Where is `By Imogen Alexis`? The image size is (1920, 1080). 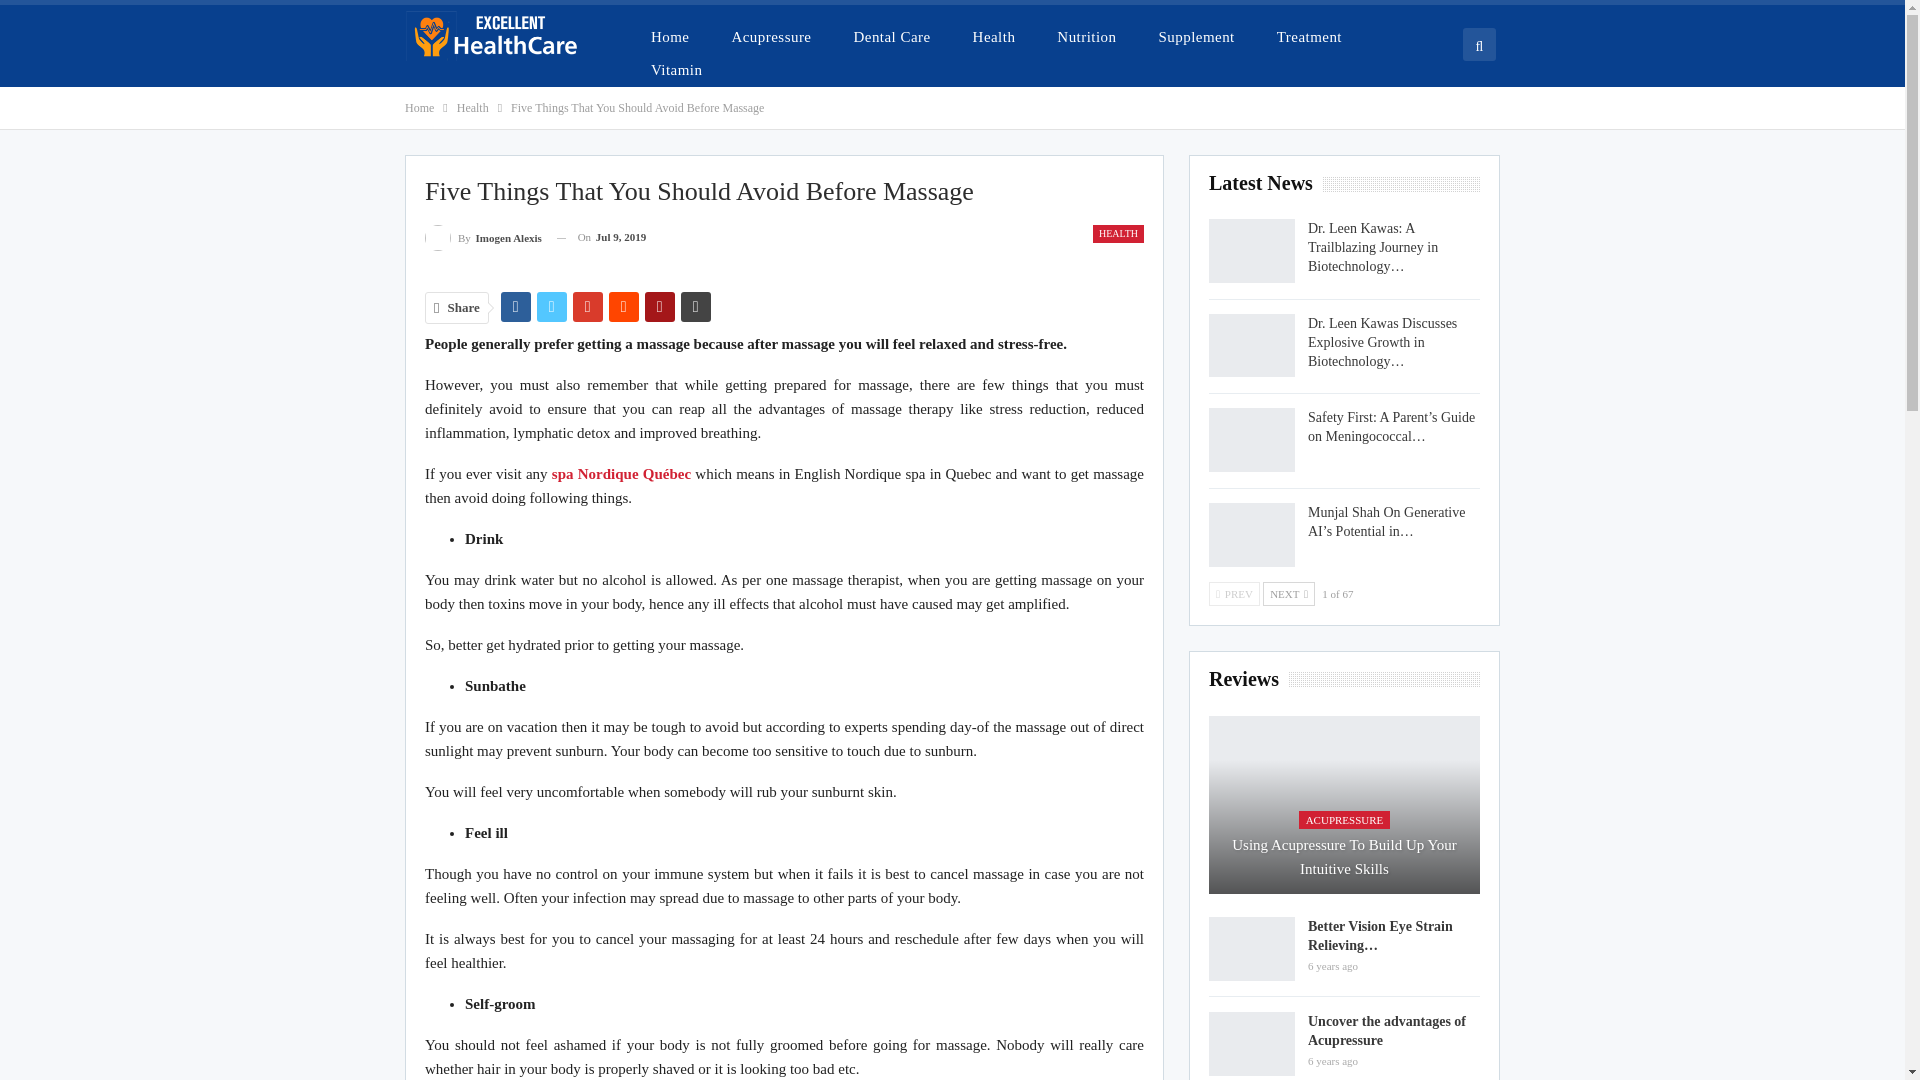
By Imogen Alexis is located at coordinates (482, 236).